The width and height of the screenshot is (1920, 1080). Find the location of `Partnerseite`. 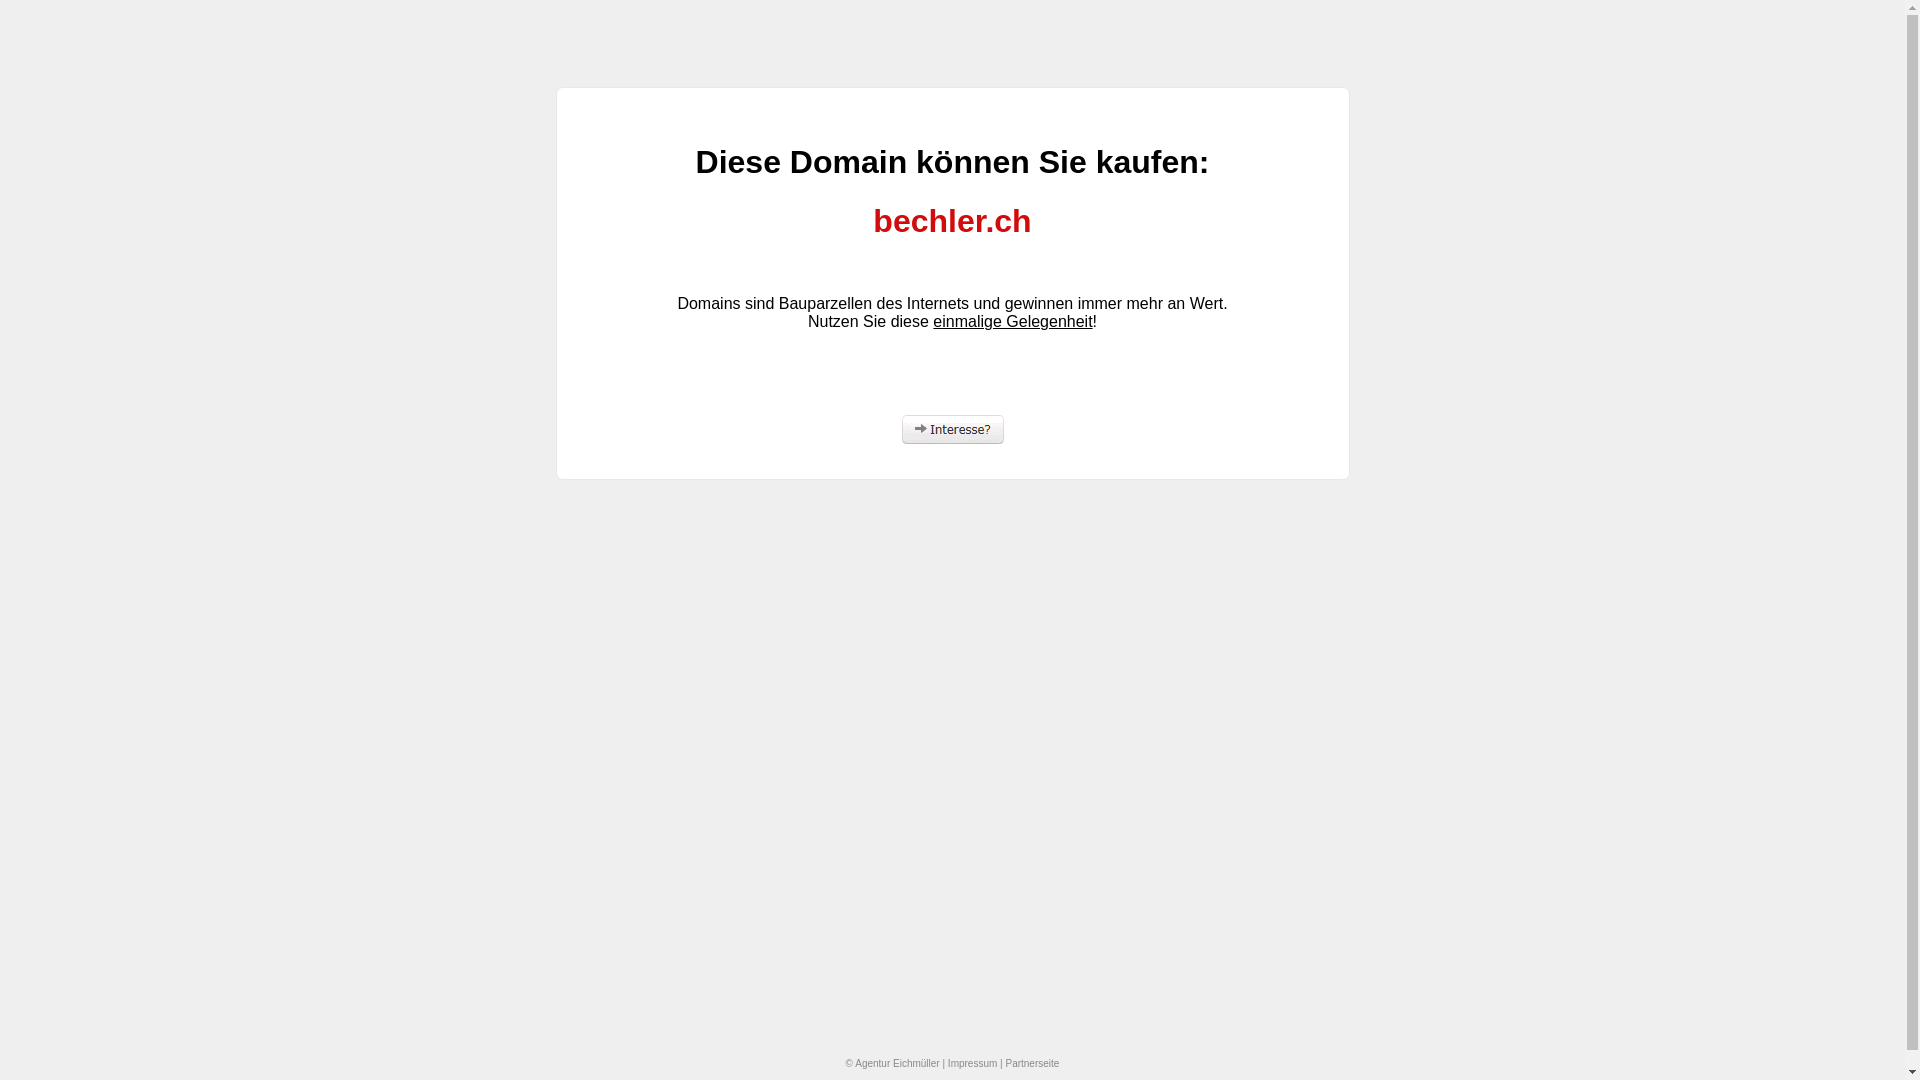

Partnerseite is located at coordinates (1032, 1064).